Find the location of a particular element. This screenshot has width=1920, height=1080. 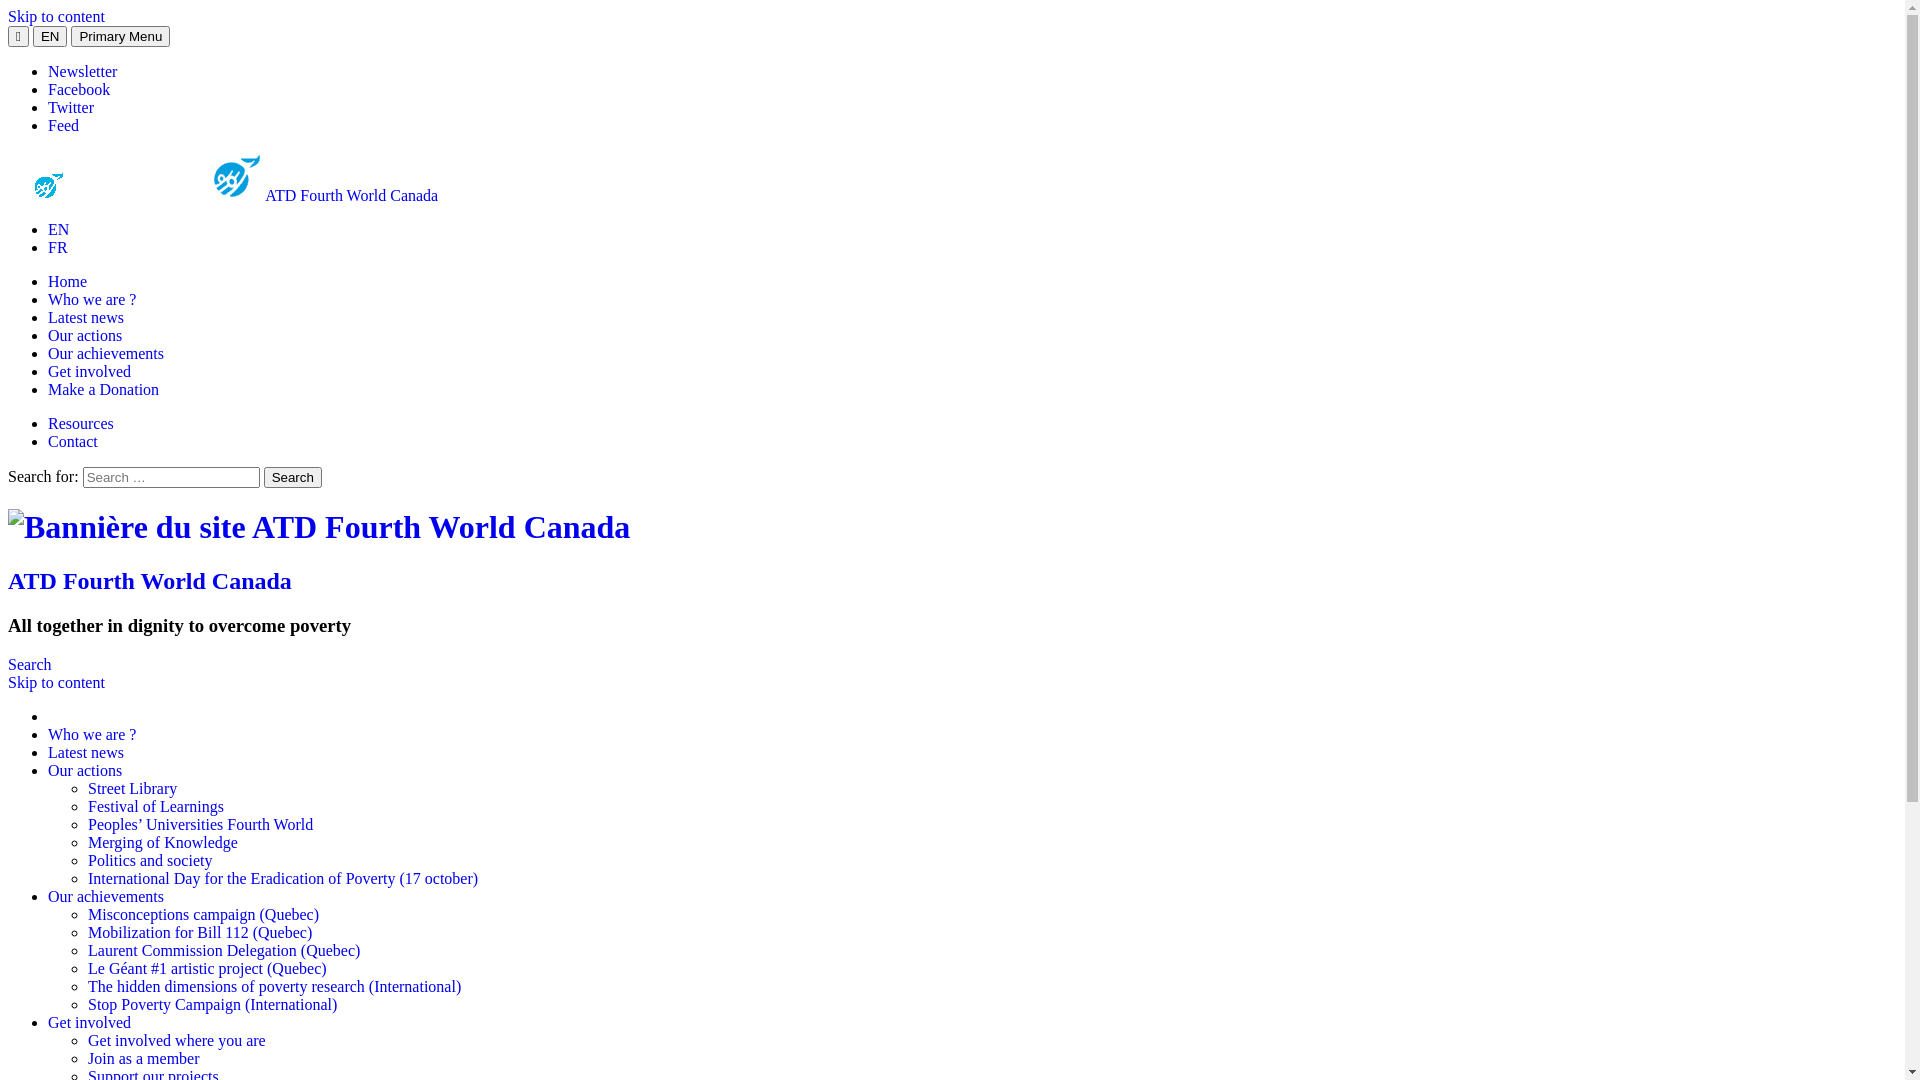

FR is located at coordinates (58, 248).